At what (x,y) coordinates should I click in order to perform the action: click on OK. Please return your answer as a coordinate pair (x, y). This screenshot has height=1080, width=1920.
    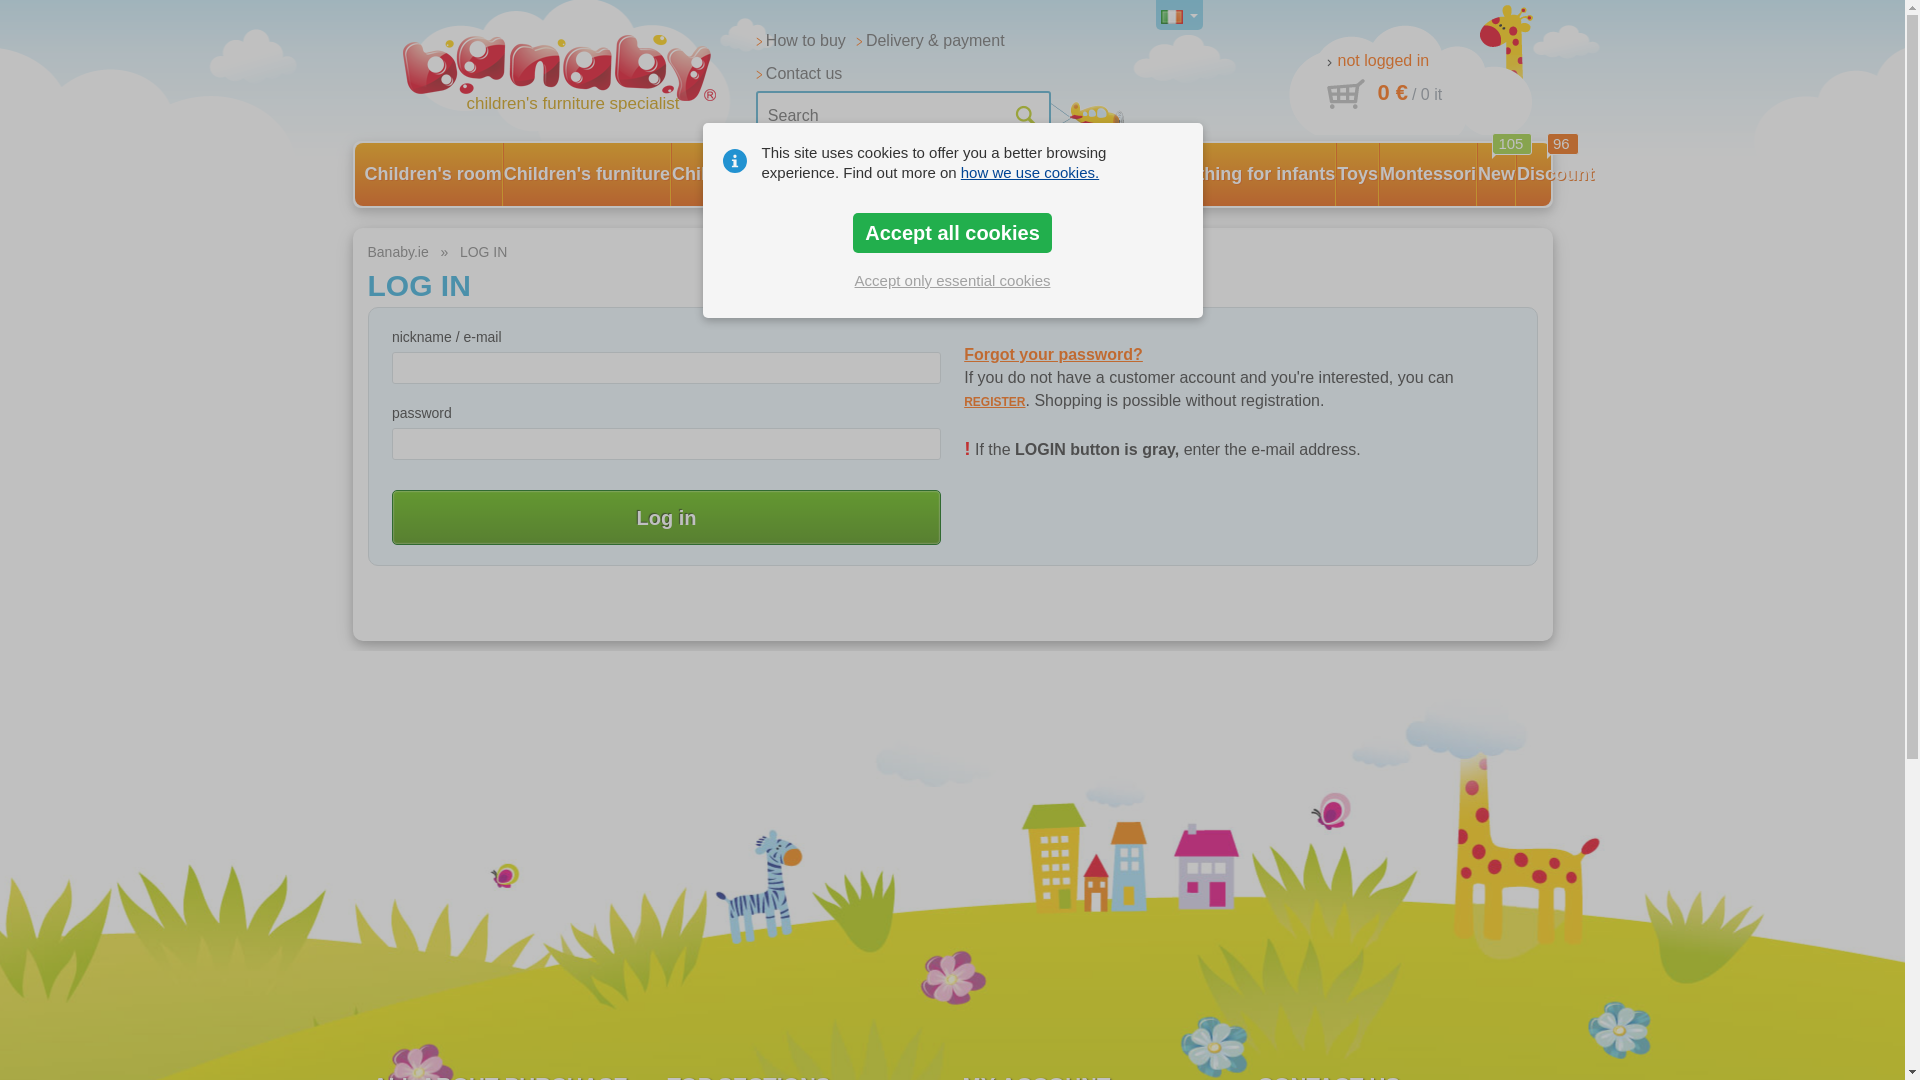
    Looking at the image, I should click on (1025, 116).